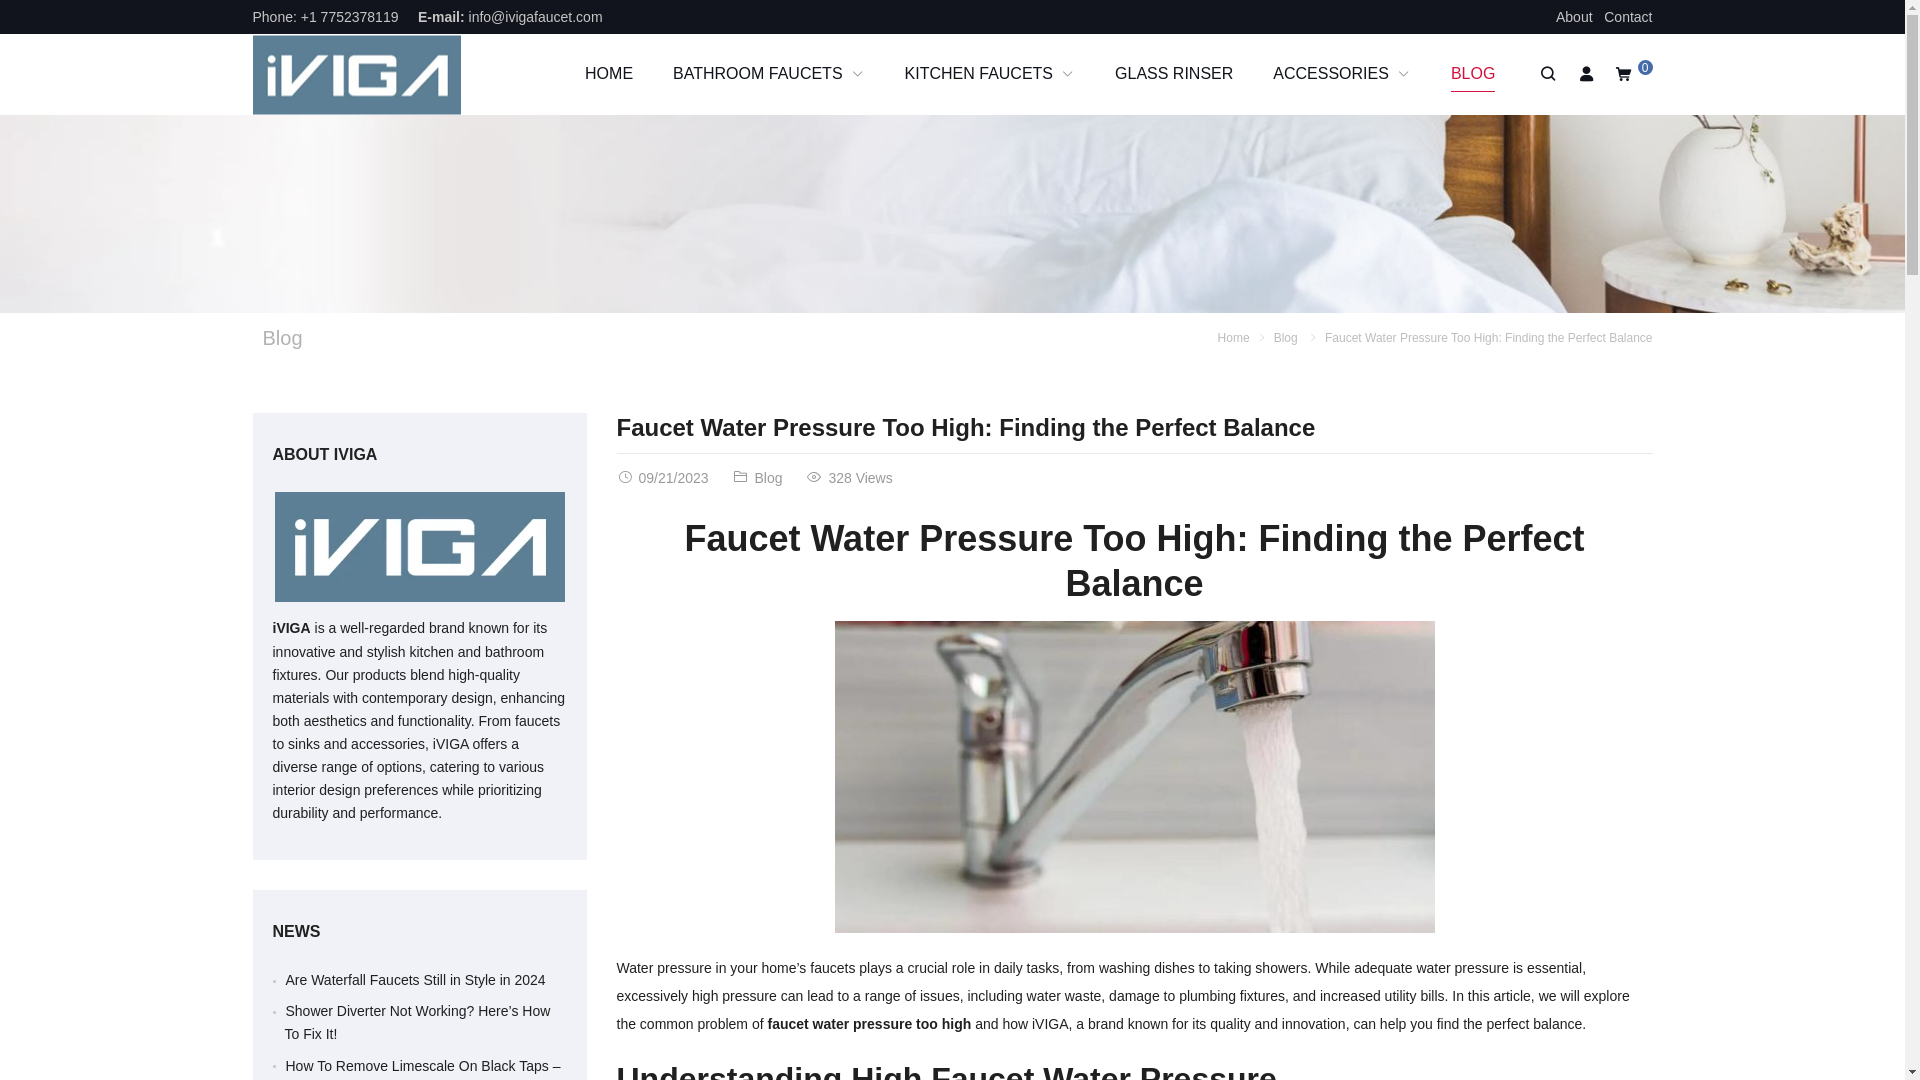  Describe the element at coordinates (1233, 337) in the screenshot. I see `Home` at that location.